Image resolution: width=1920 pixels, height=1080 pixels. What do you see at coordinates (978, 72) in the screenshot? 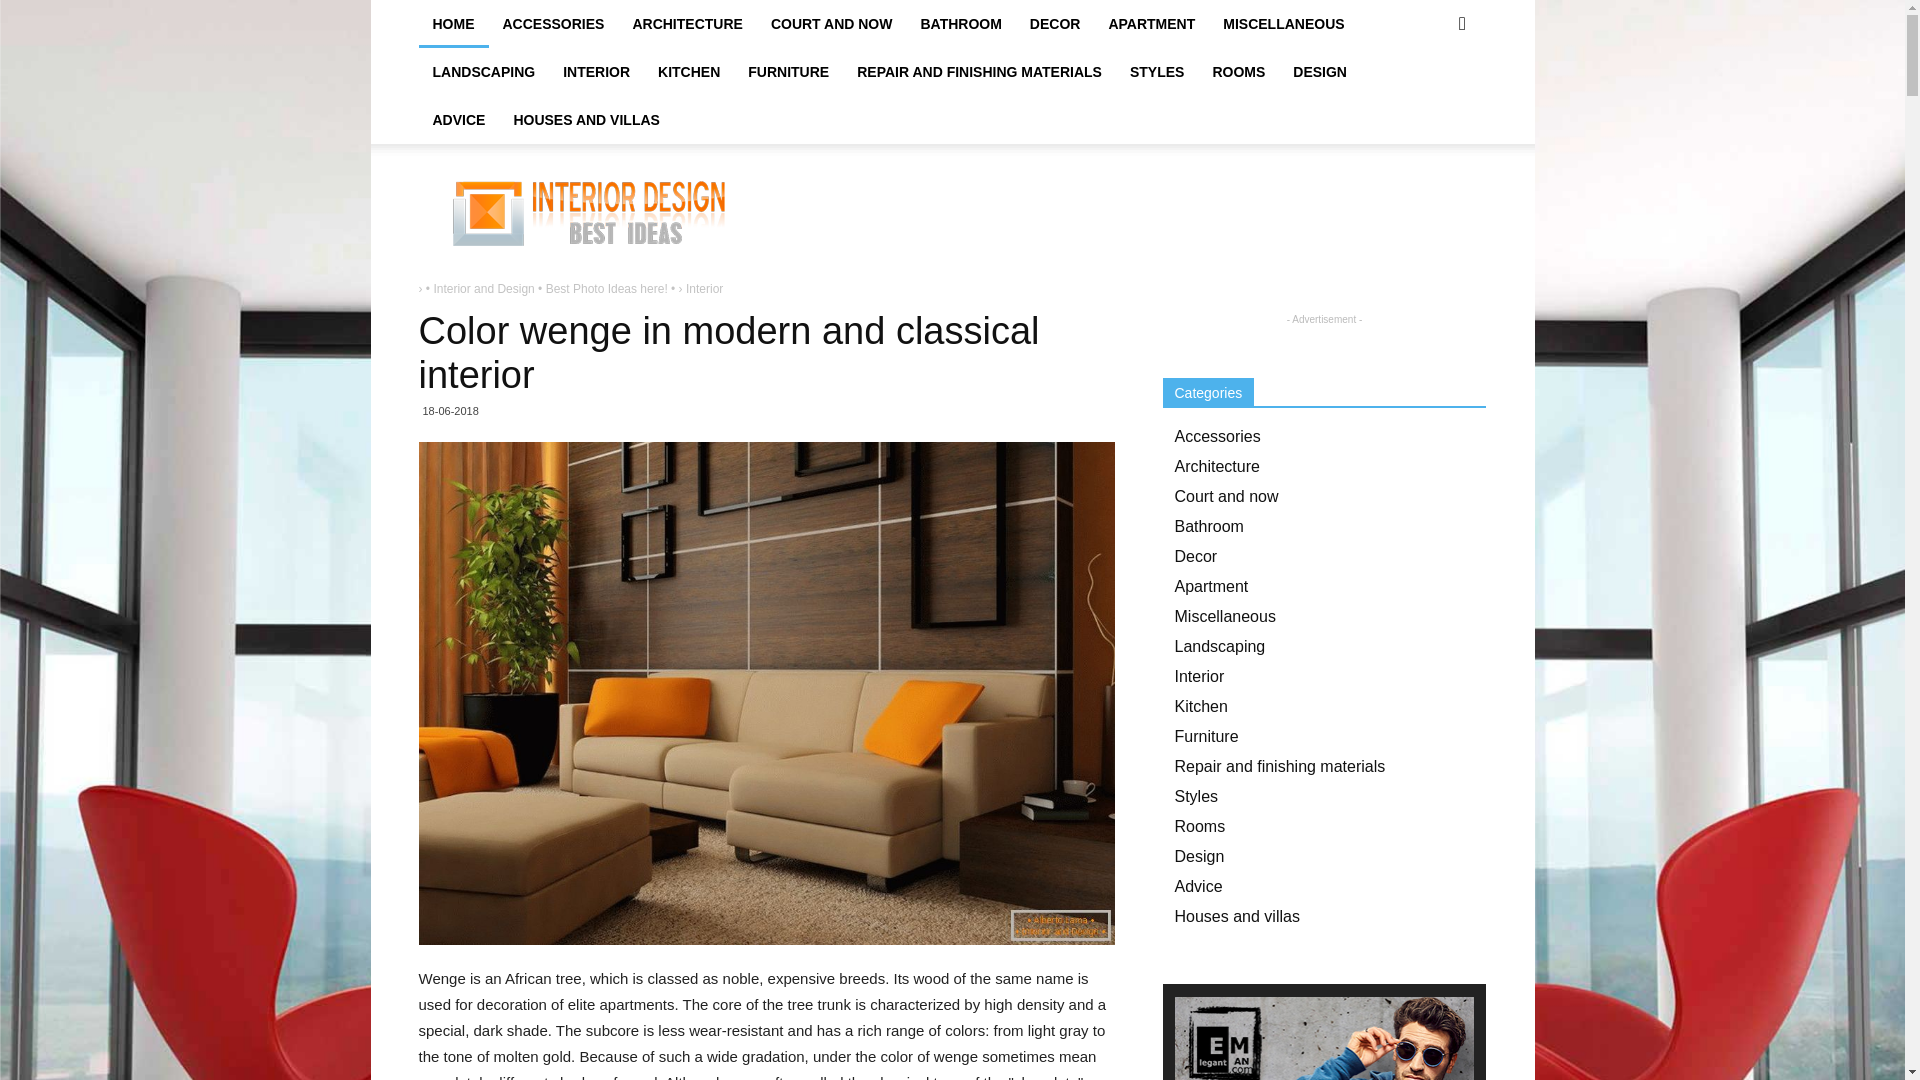
I see `REPAIR AND FINISHING MATERIALS` at bounding box center [978, 72].